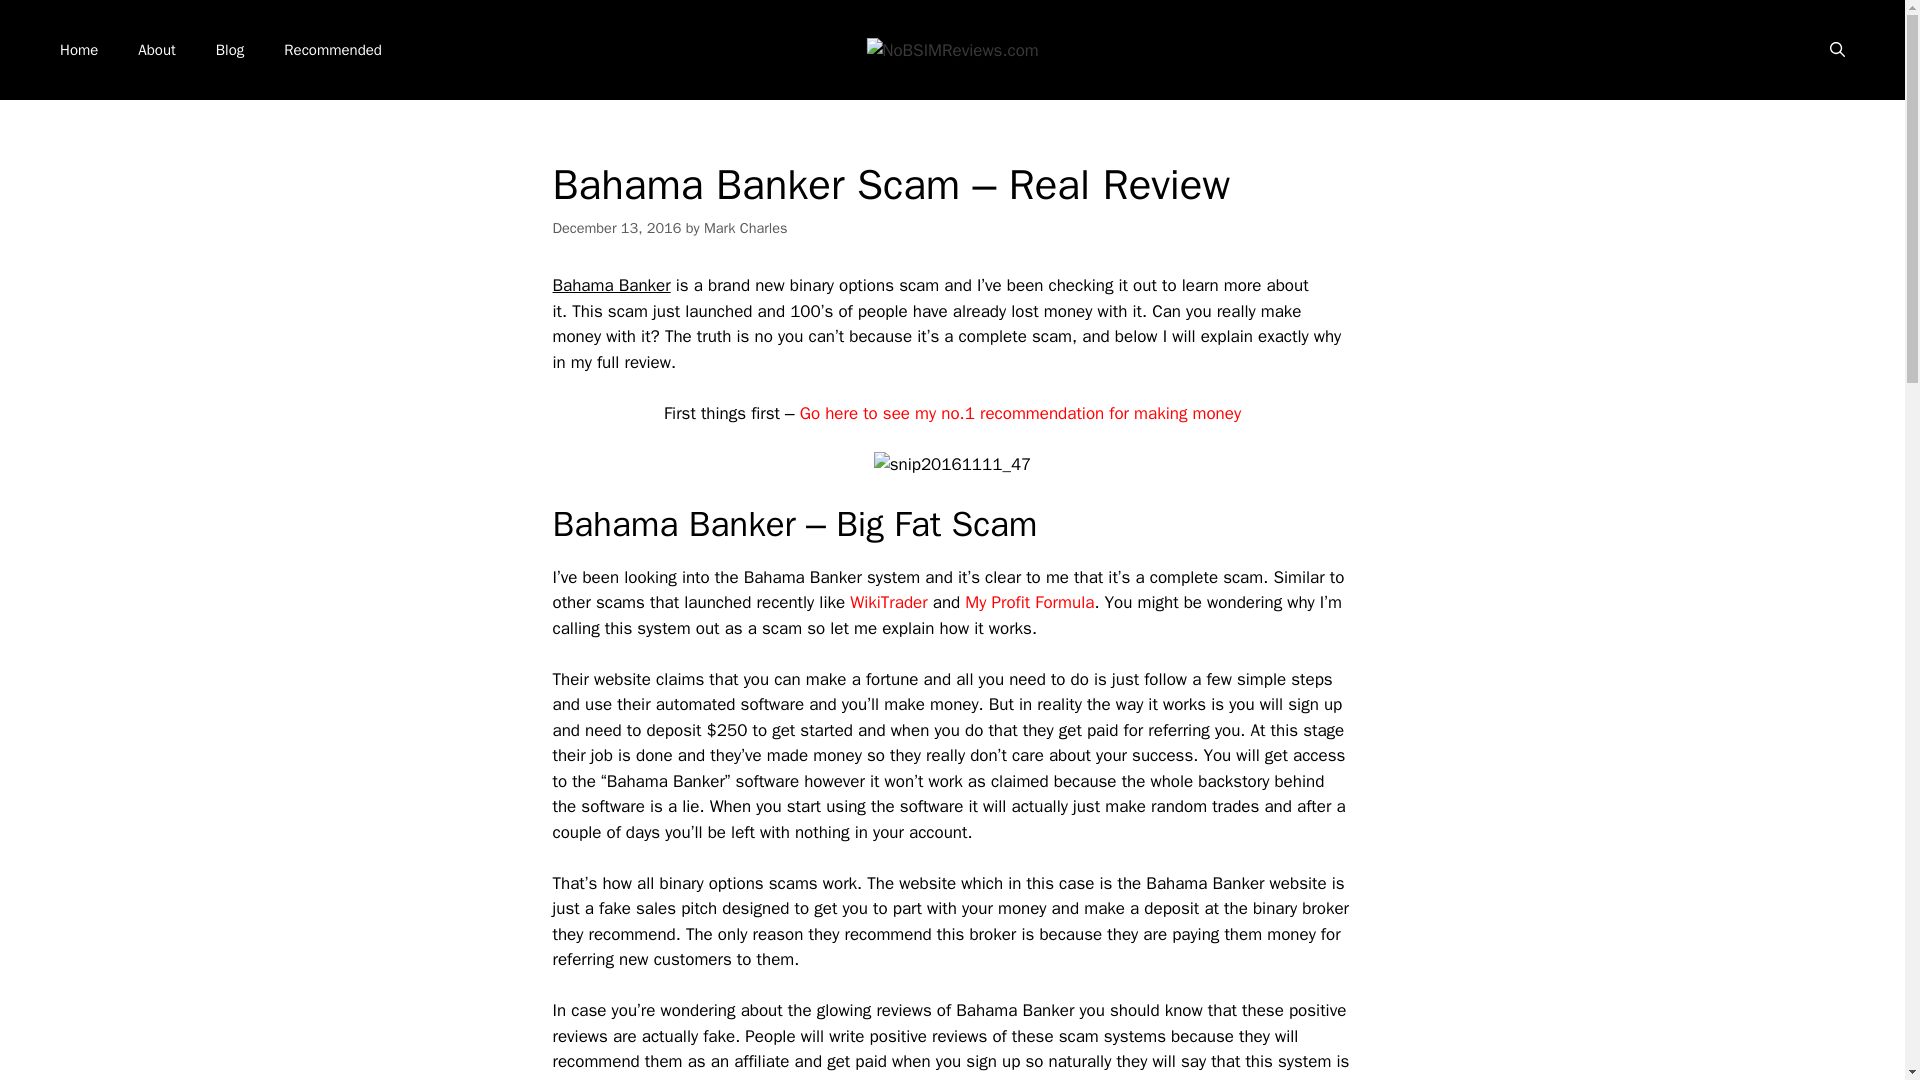 The height and width of the screenshot is (1080, 1920). Describe the element at coordinates (1020, 413) in the screenshot. I see `Go here to see my no.1 recommendation for making money` at that location.